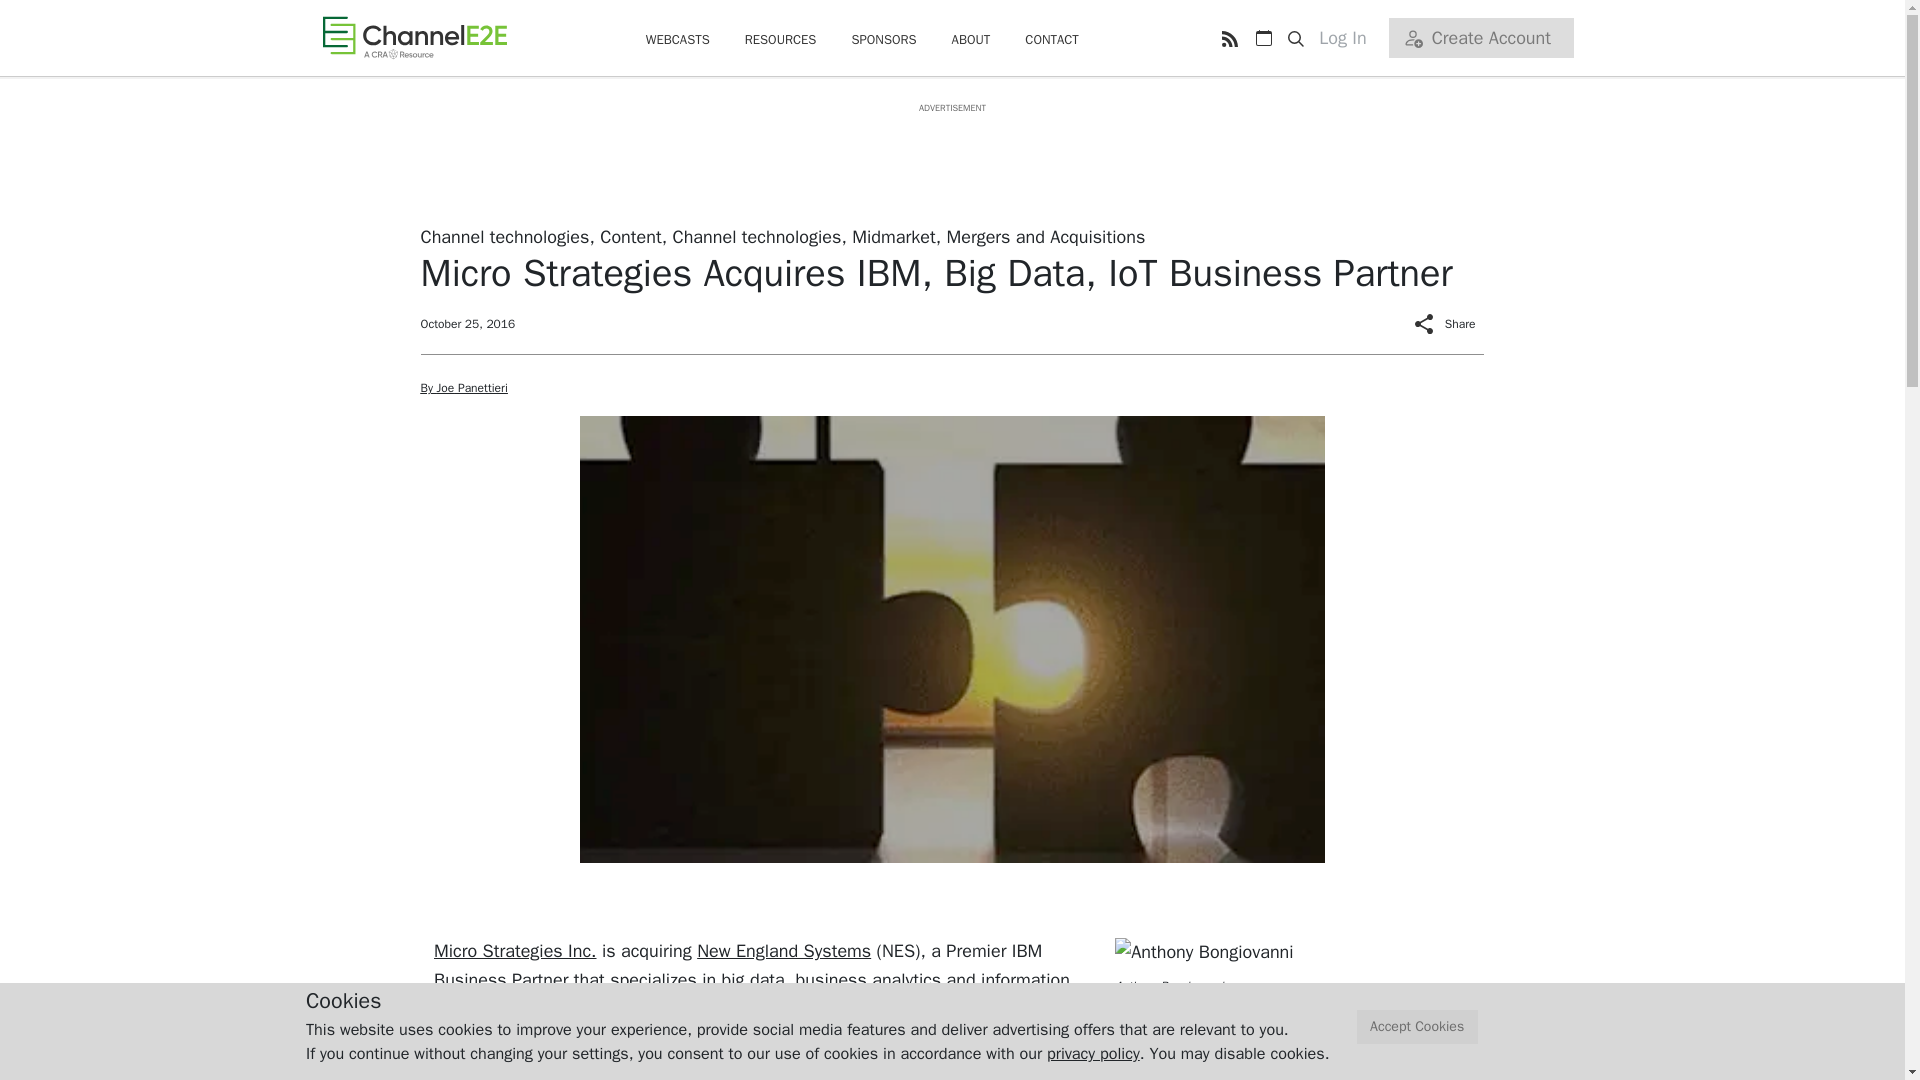  What do you see at coordinates (1480, 38) in the screenshot?
I see `Create Account` at bounding box center [1480, 38].